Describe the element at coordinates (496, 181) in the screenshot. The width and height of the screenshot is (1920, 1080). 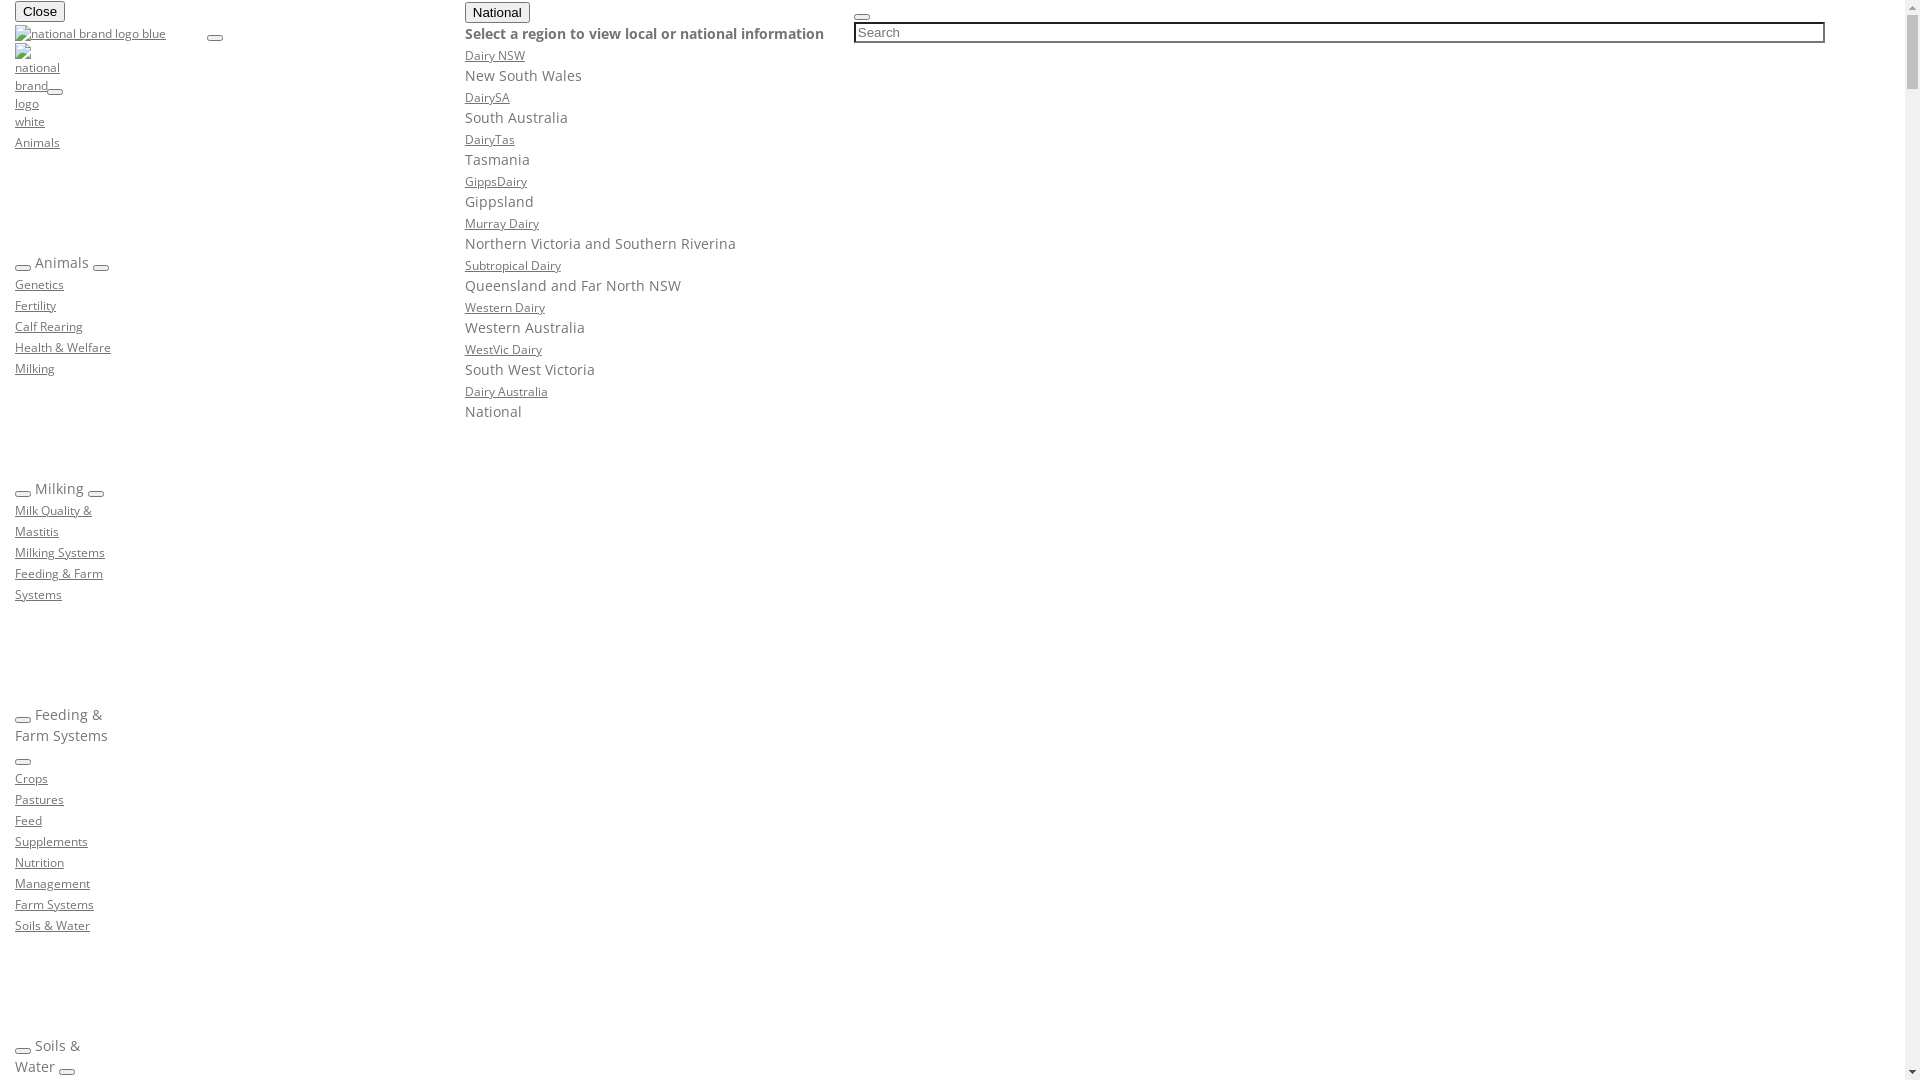
I see `GippsDairy` at that location.